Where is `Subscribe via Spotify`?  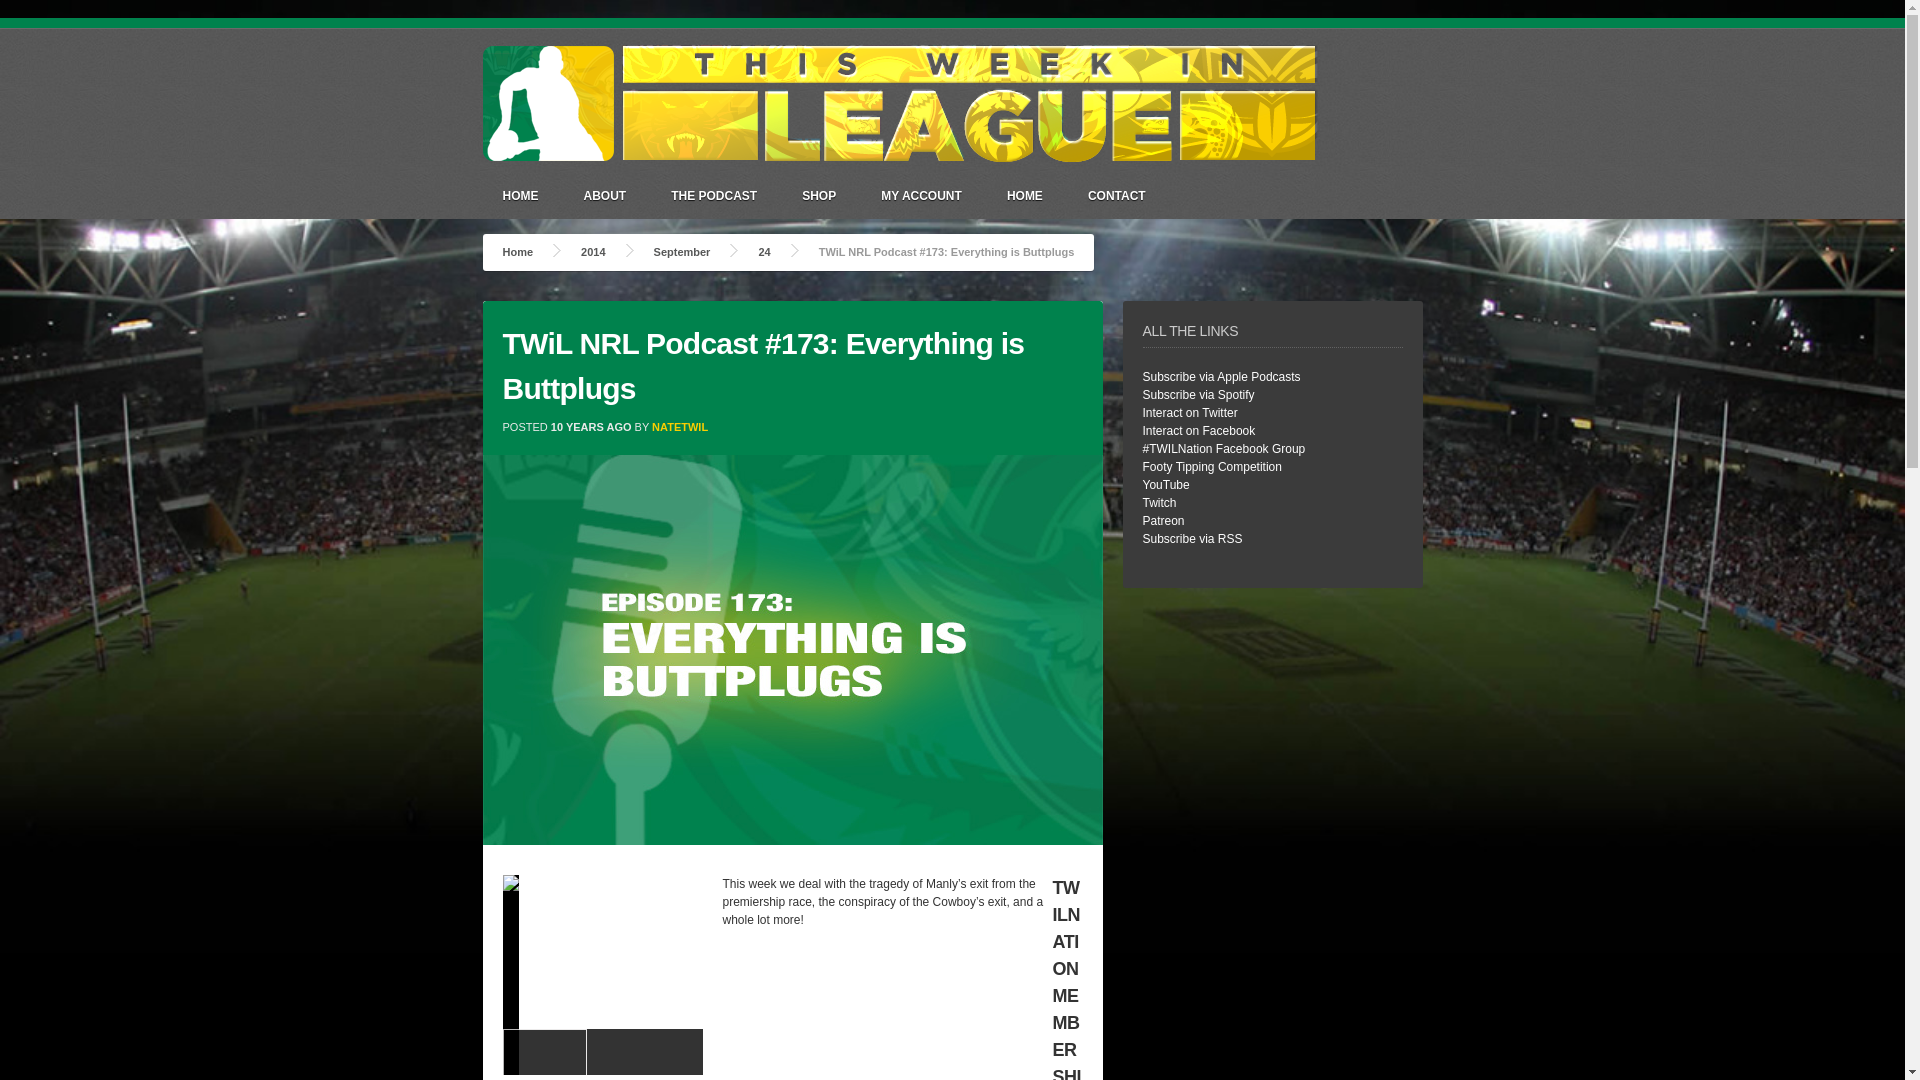 Subscribe via Spotify is located at coordinates (1198, 394).